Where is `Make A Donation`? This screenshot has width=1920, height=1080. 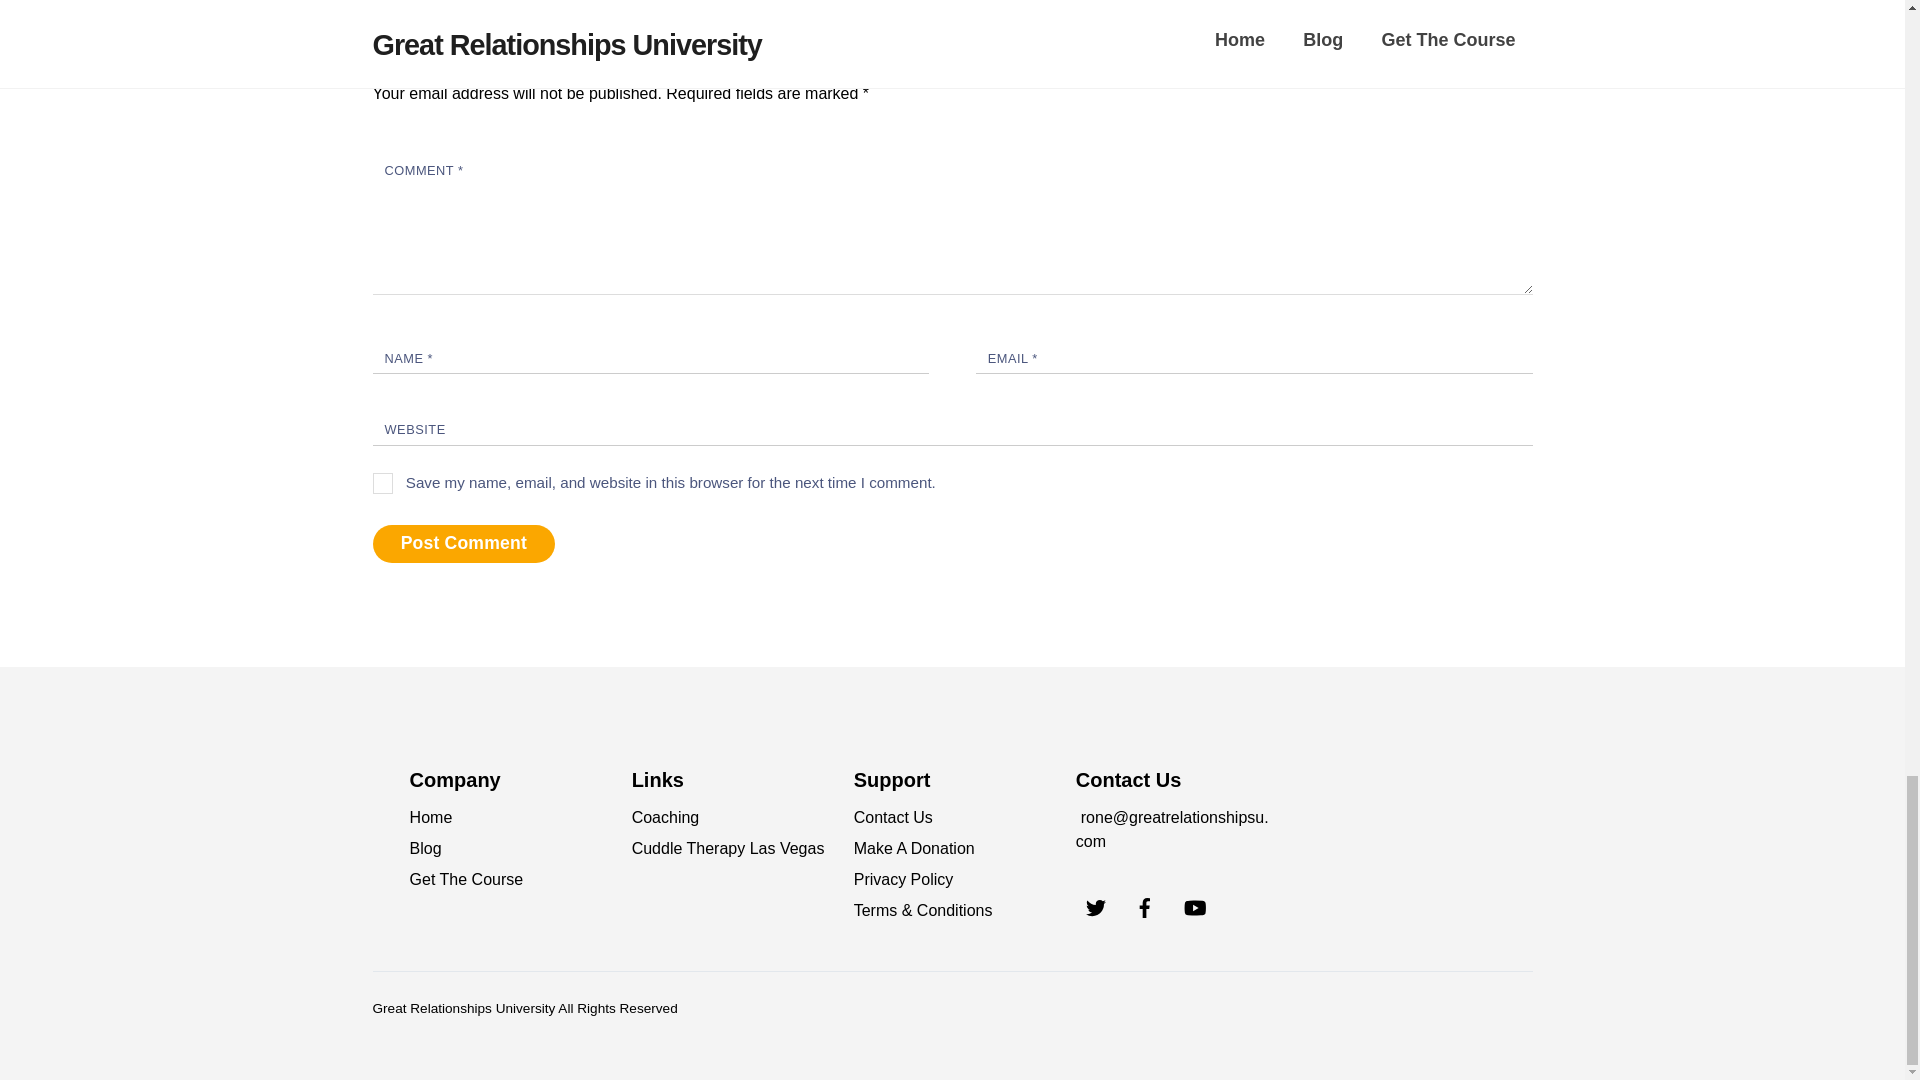 Make A Donation is located at coordinates (914, 848).